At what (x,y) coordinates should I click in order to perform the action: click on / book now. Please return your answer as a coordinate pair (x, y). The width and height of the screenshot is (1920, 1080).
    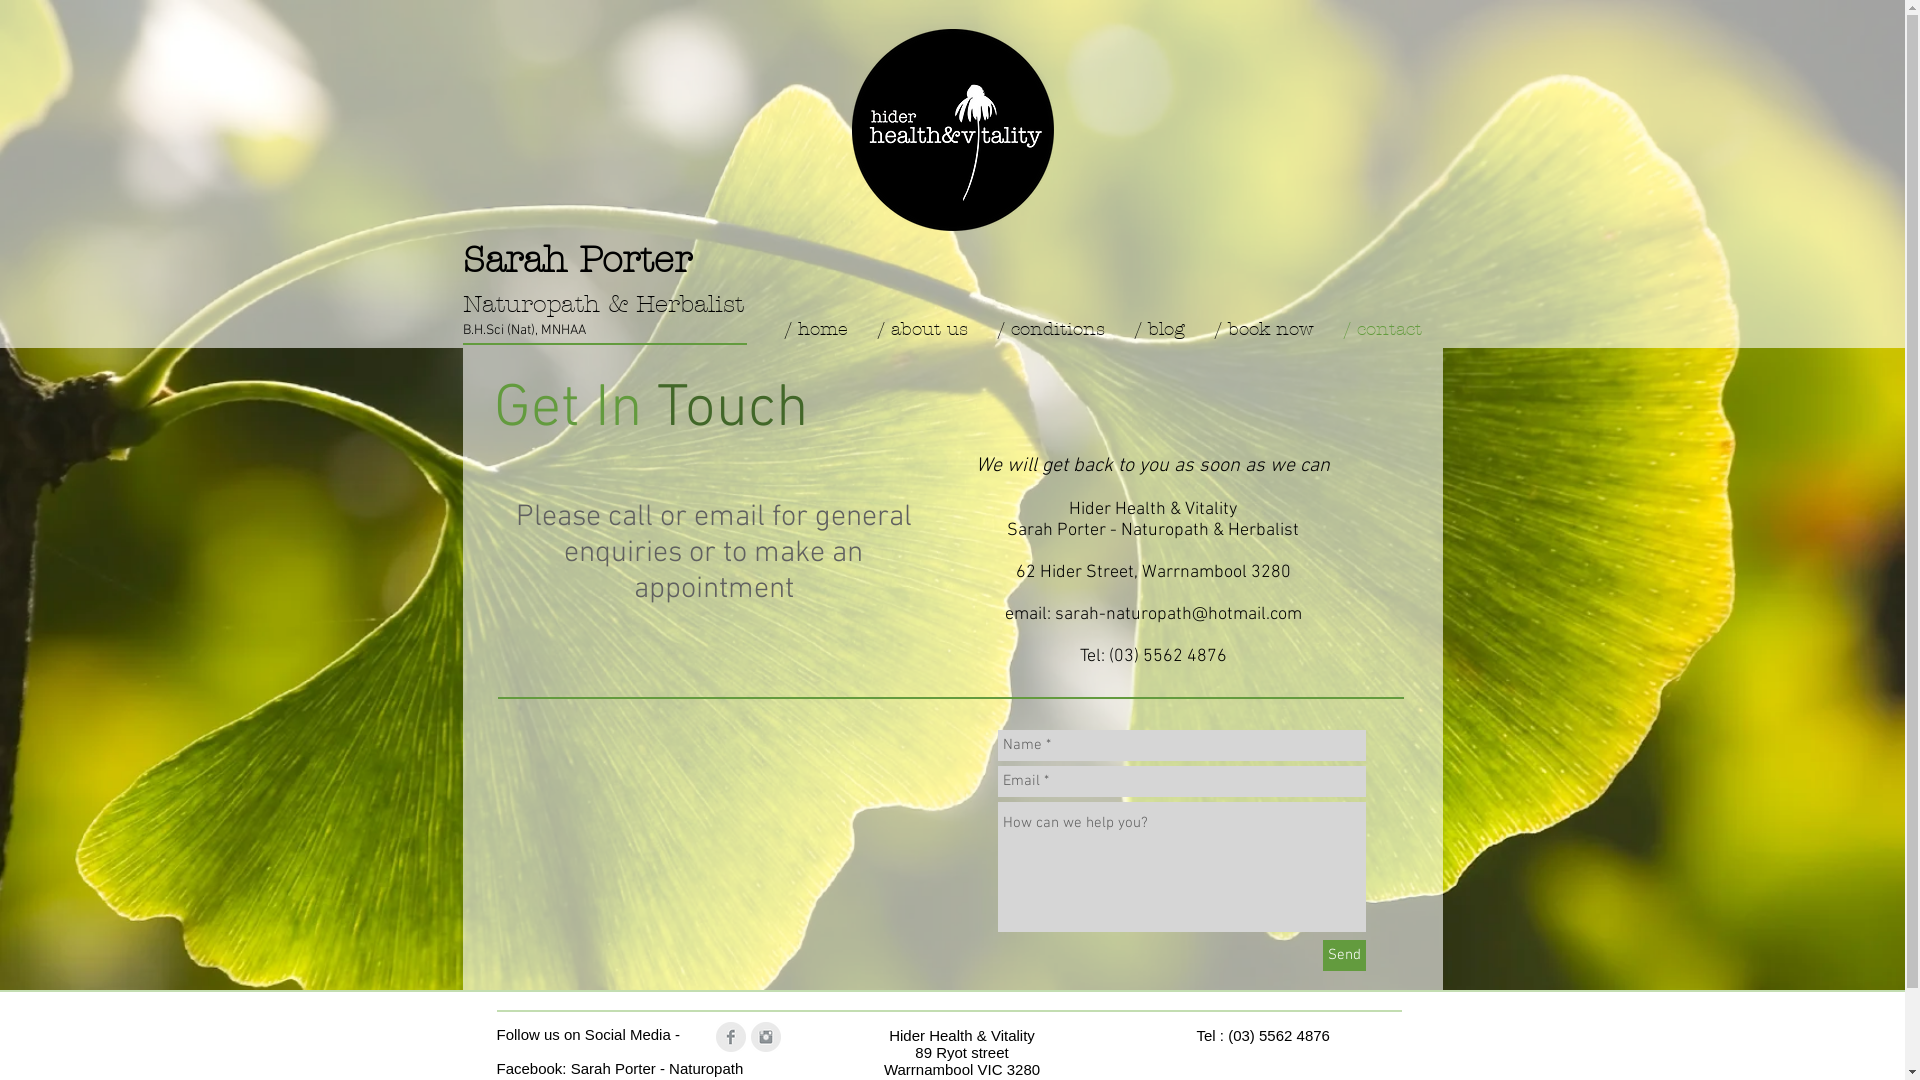
    Looking at the image, I should click on (1264, 330).